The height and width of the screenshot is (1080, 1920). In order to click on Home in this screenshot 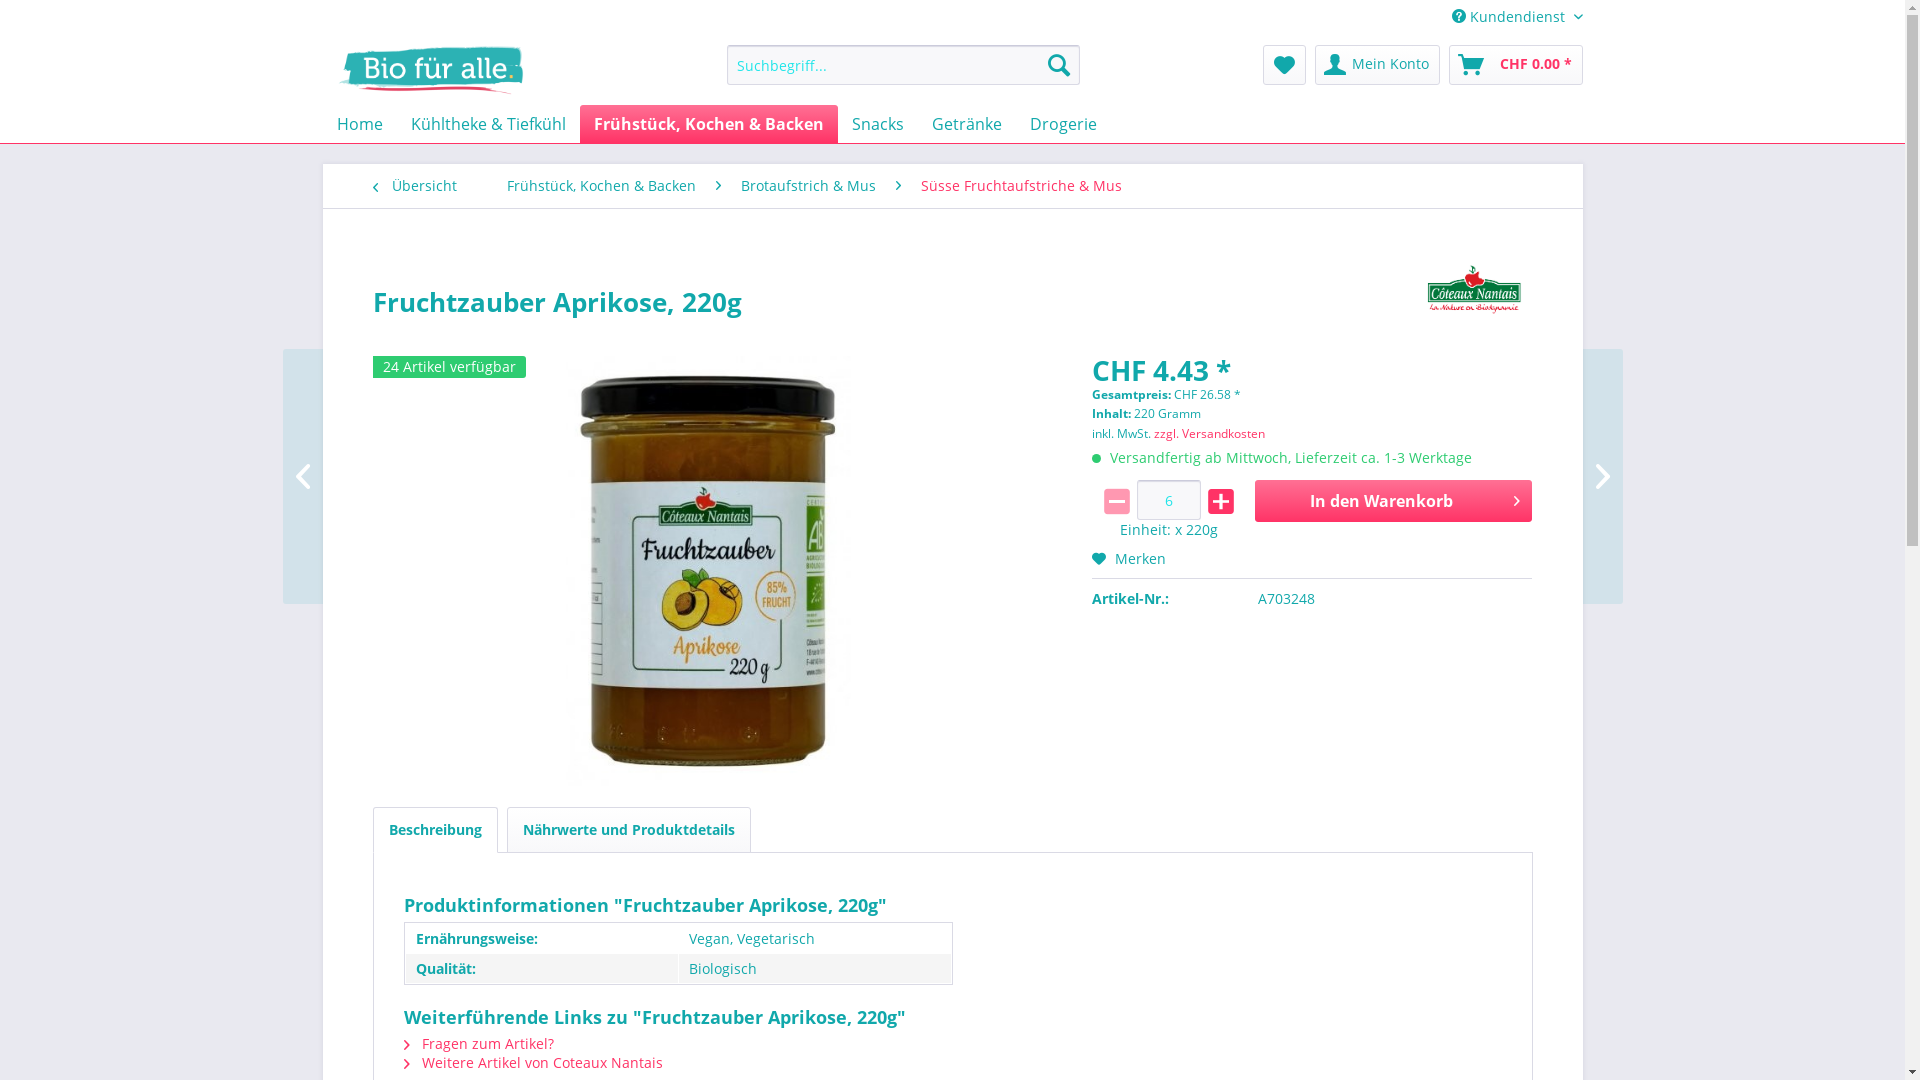, I will do `click(359, 124)`.